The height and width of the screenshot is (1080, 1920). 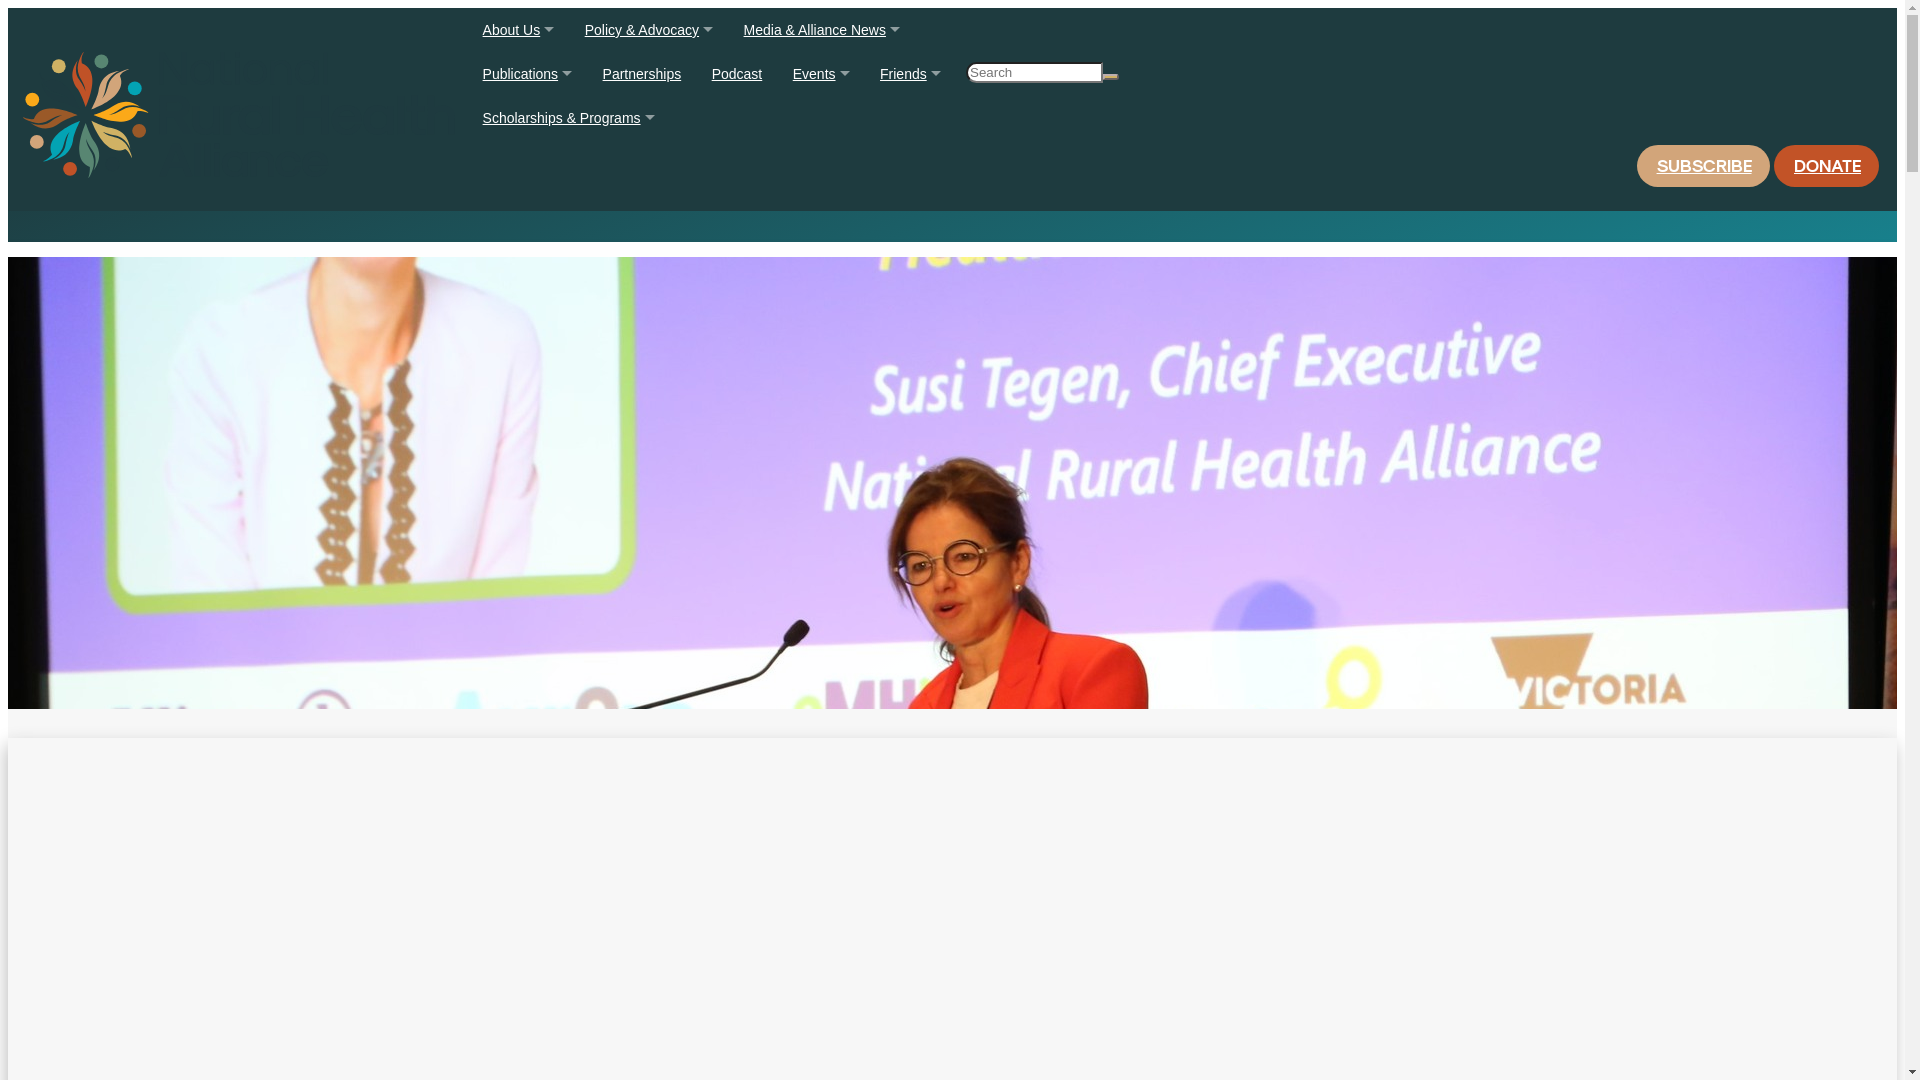 I want to click on Home, so click(x=239, y=110).